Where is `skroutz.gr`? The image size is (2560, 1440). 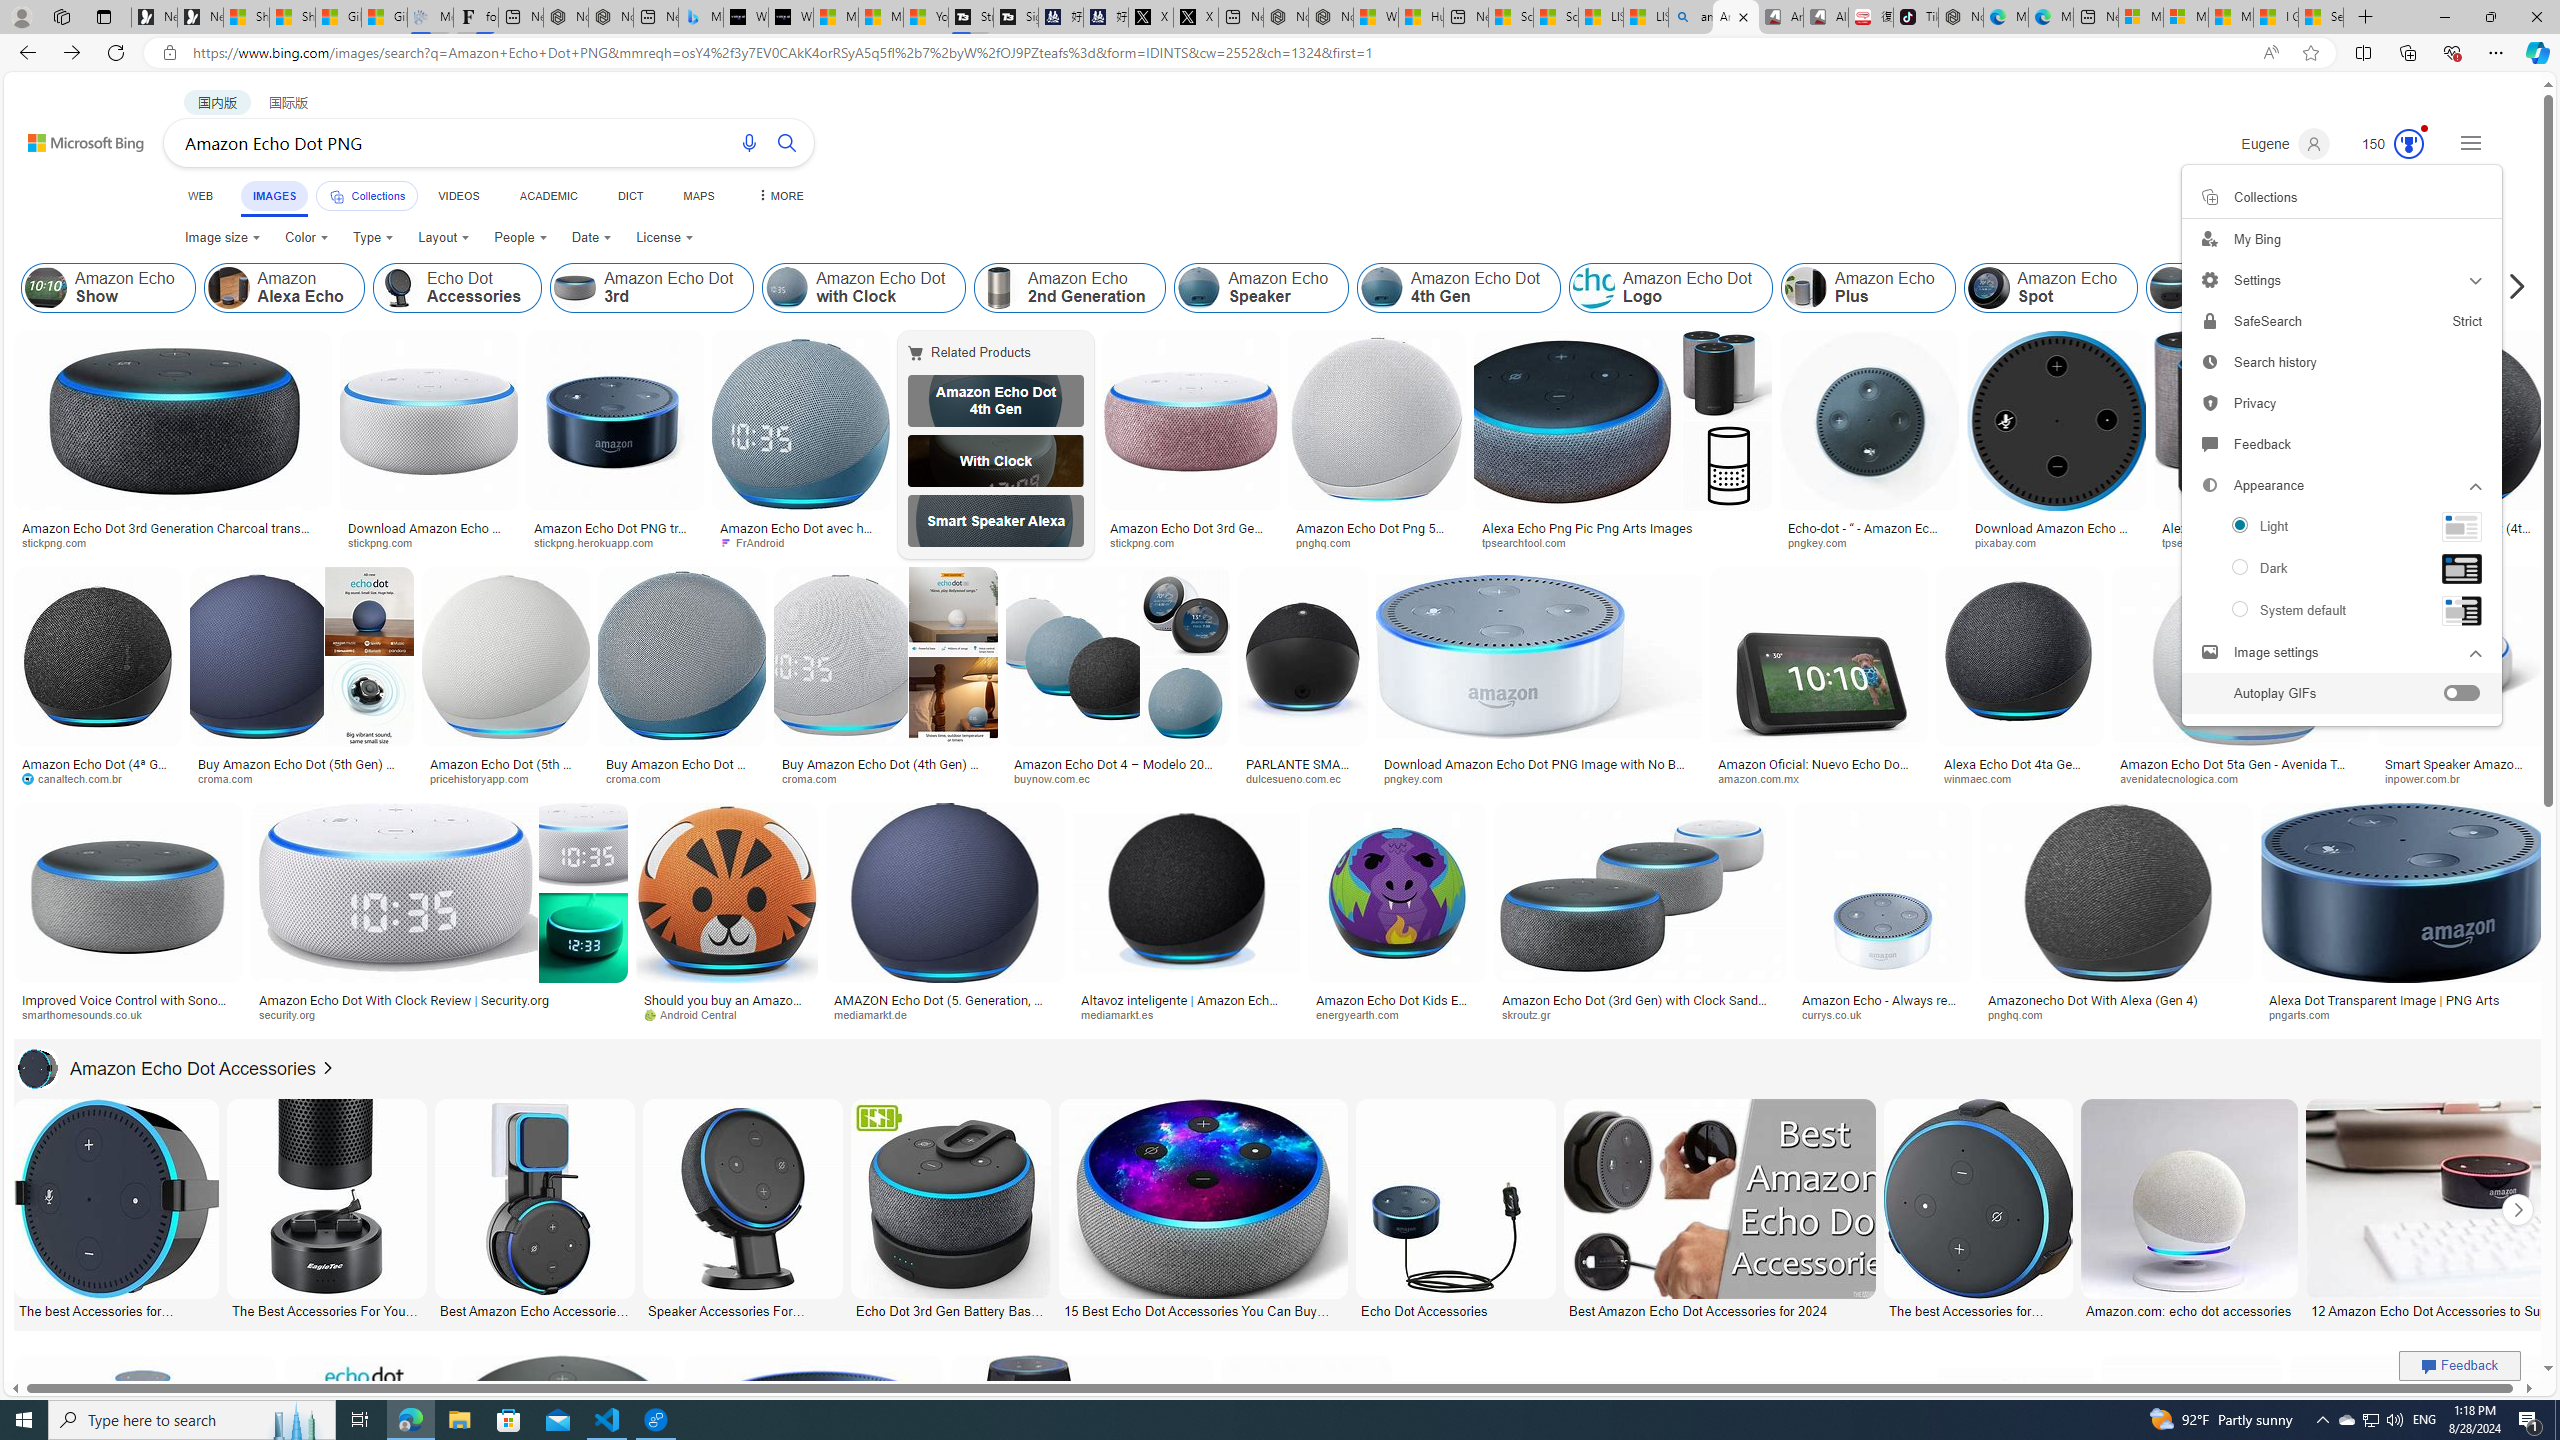 skroutz.gr is located at coordinates (1640, 1014).